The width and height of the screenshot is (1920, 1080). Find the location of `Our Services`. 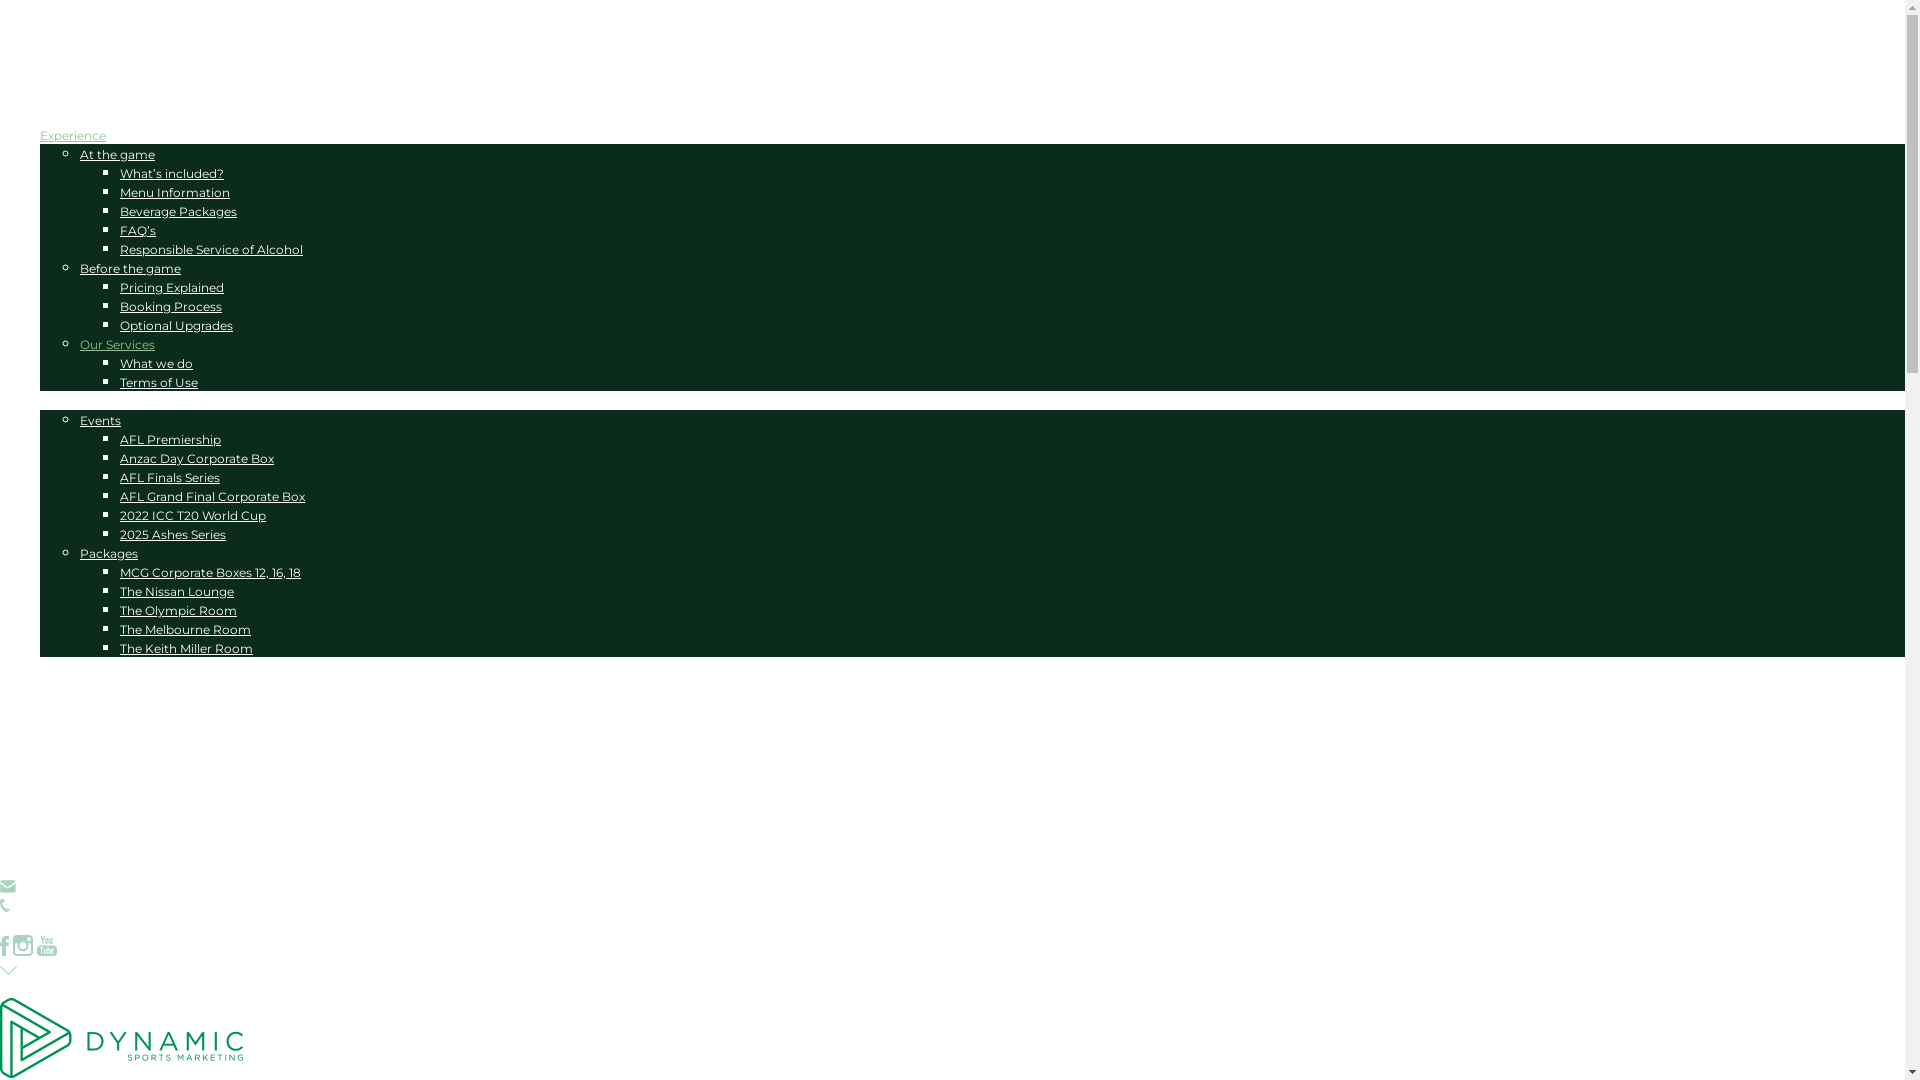

Our Services is located at coordinates (118, 344).